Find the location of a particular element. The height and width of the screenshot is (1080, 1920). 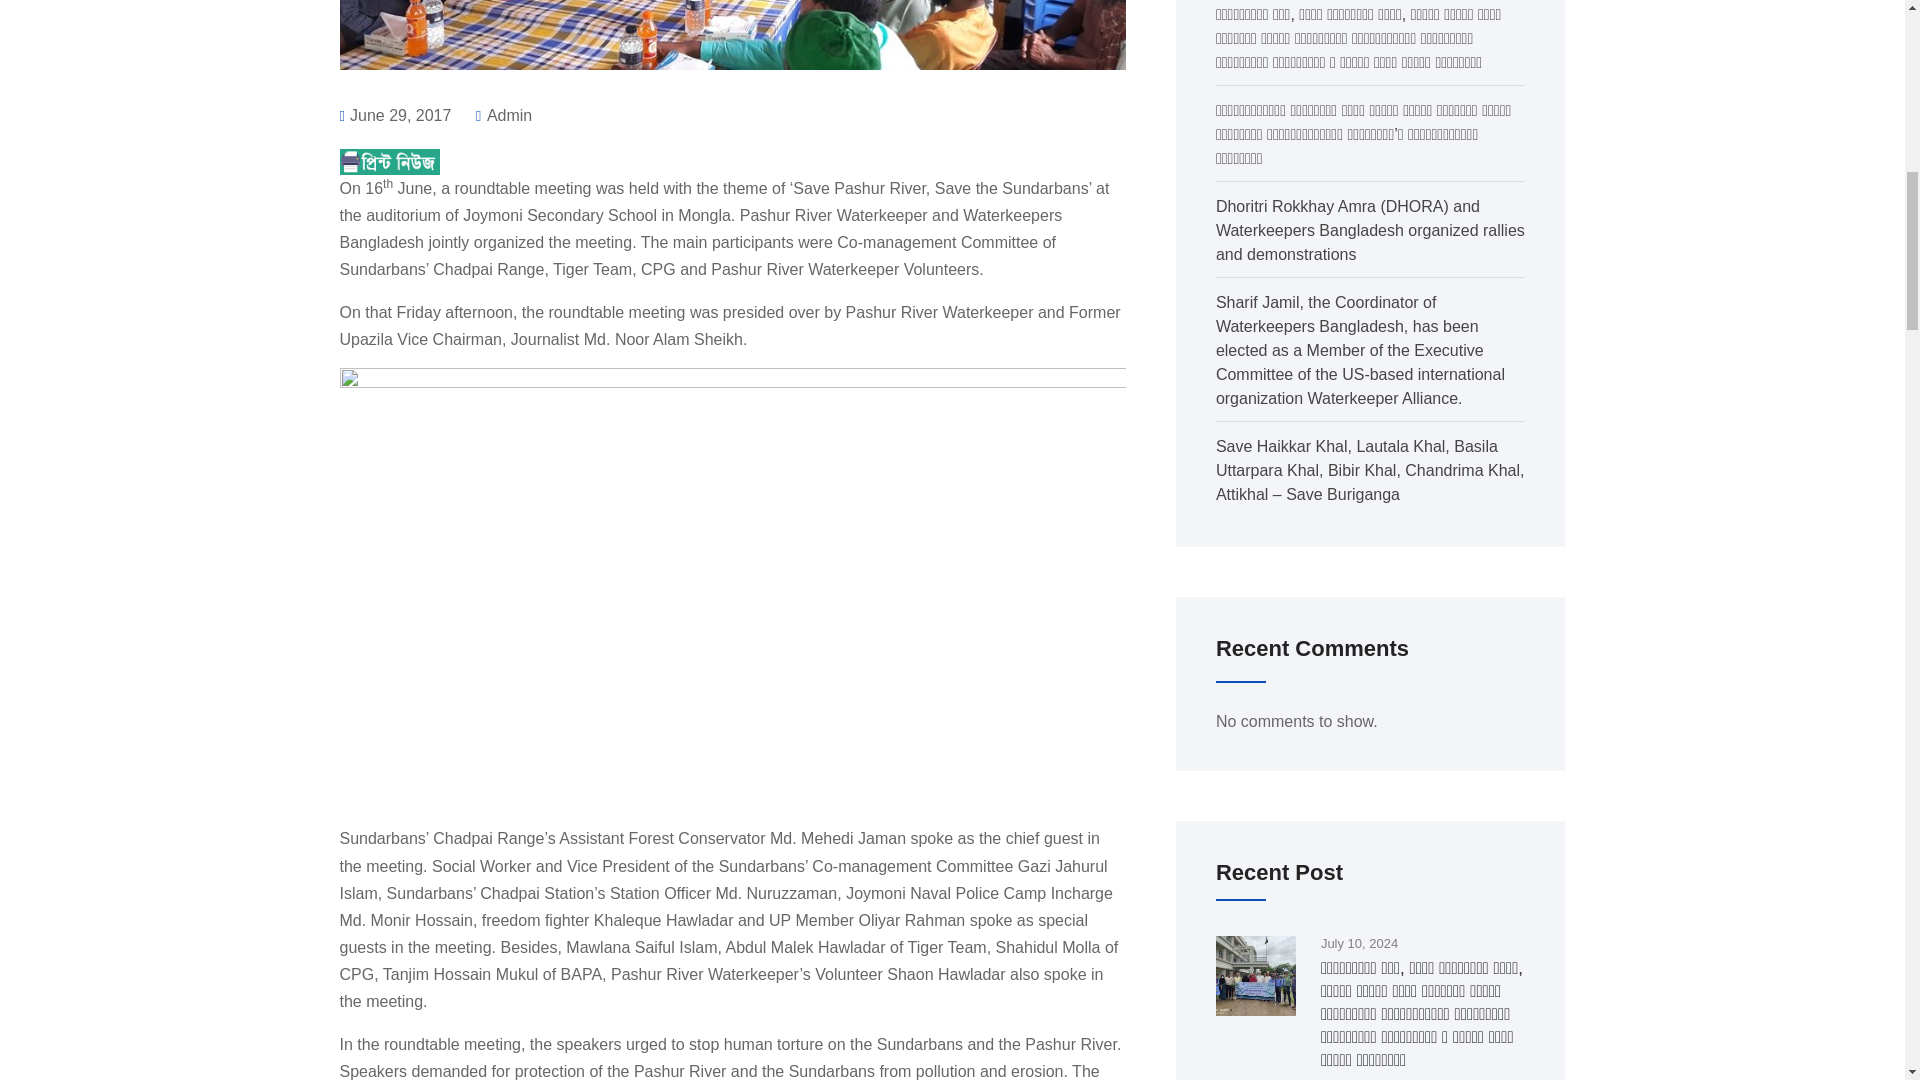

Admin is located at coordinates (504, 115).